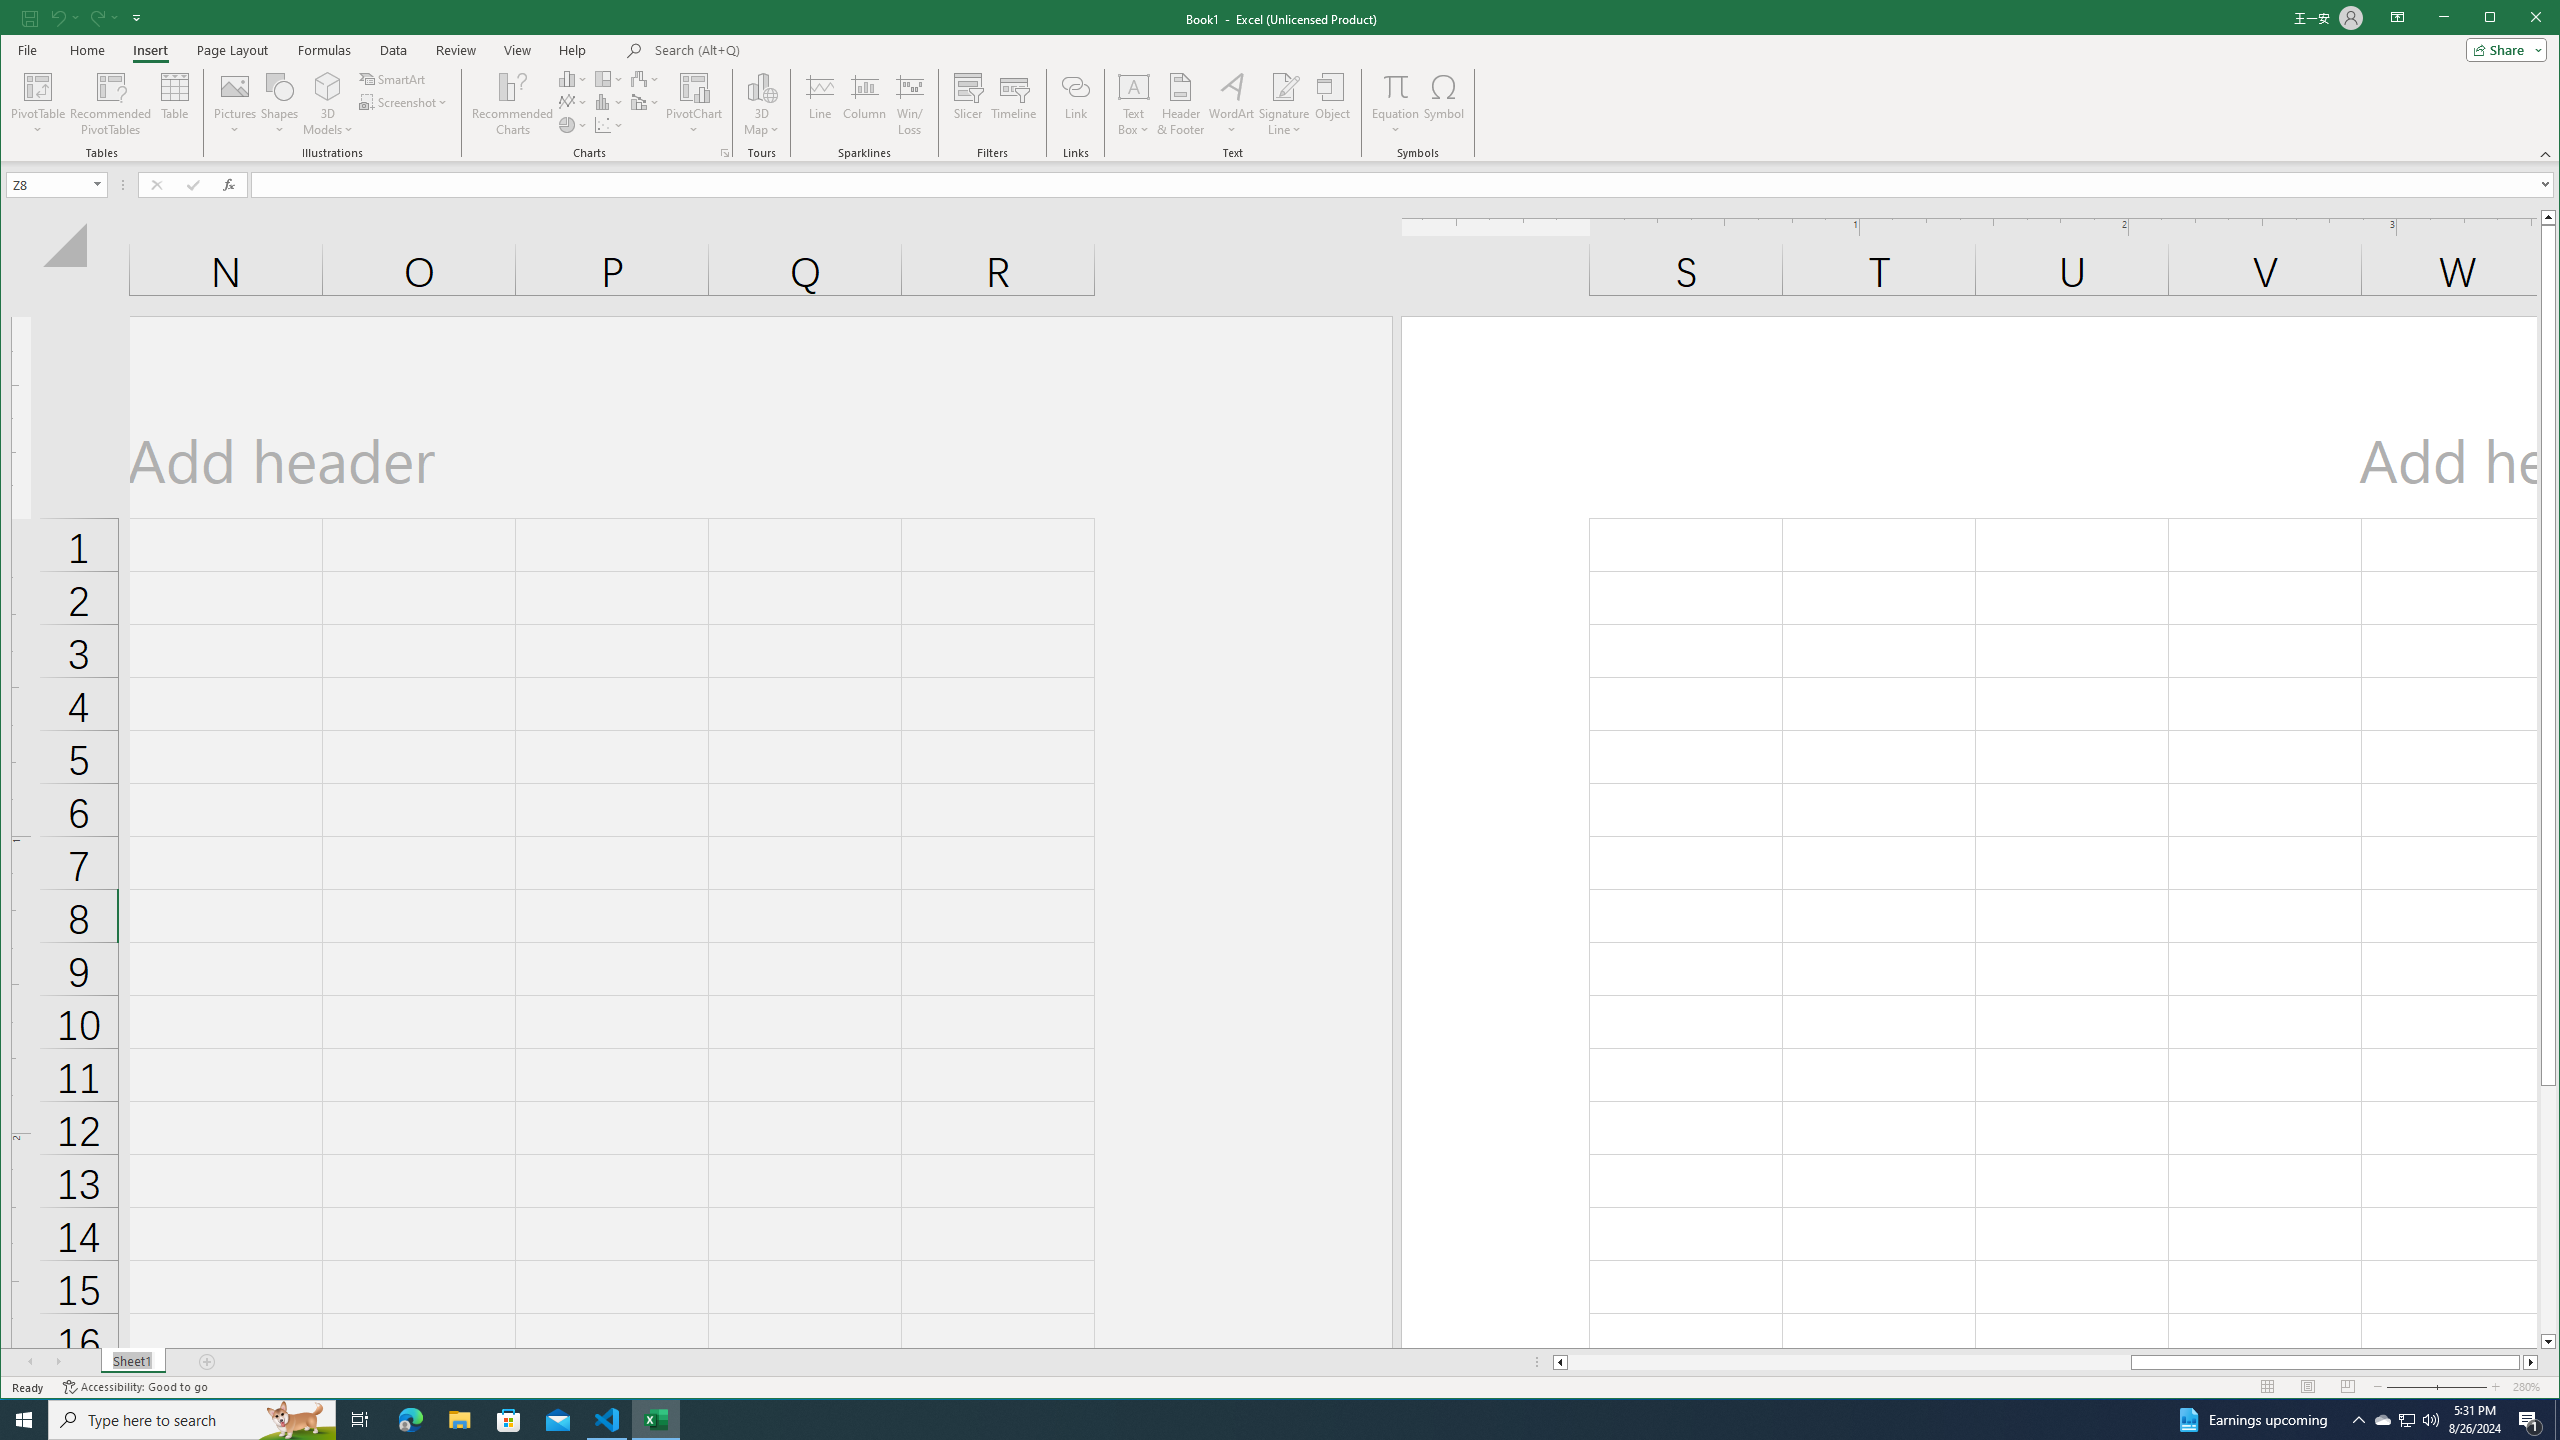 Image resolution: width=2560 pixels, height=1440 pixels. What do you see at coordinates (573, 102) in the screenshot?
I see `Insert Line or Area Chart` at bounding box center [573, 102].